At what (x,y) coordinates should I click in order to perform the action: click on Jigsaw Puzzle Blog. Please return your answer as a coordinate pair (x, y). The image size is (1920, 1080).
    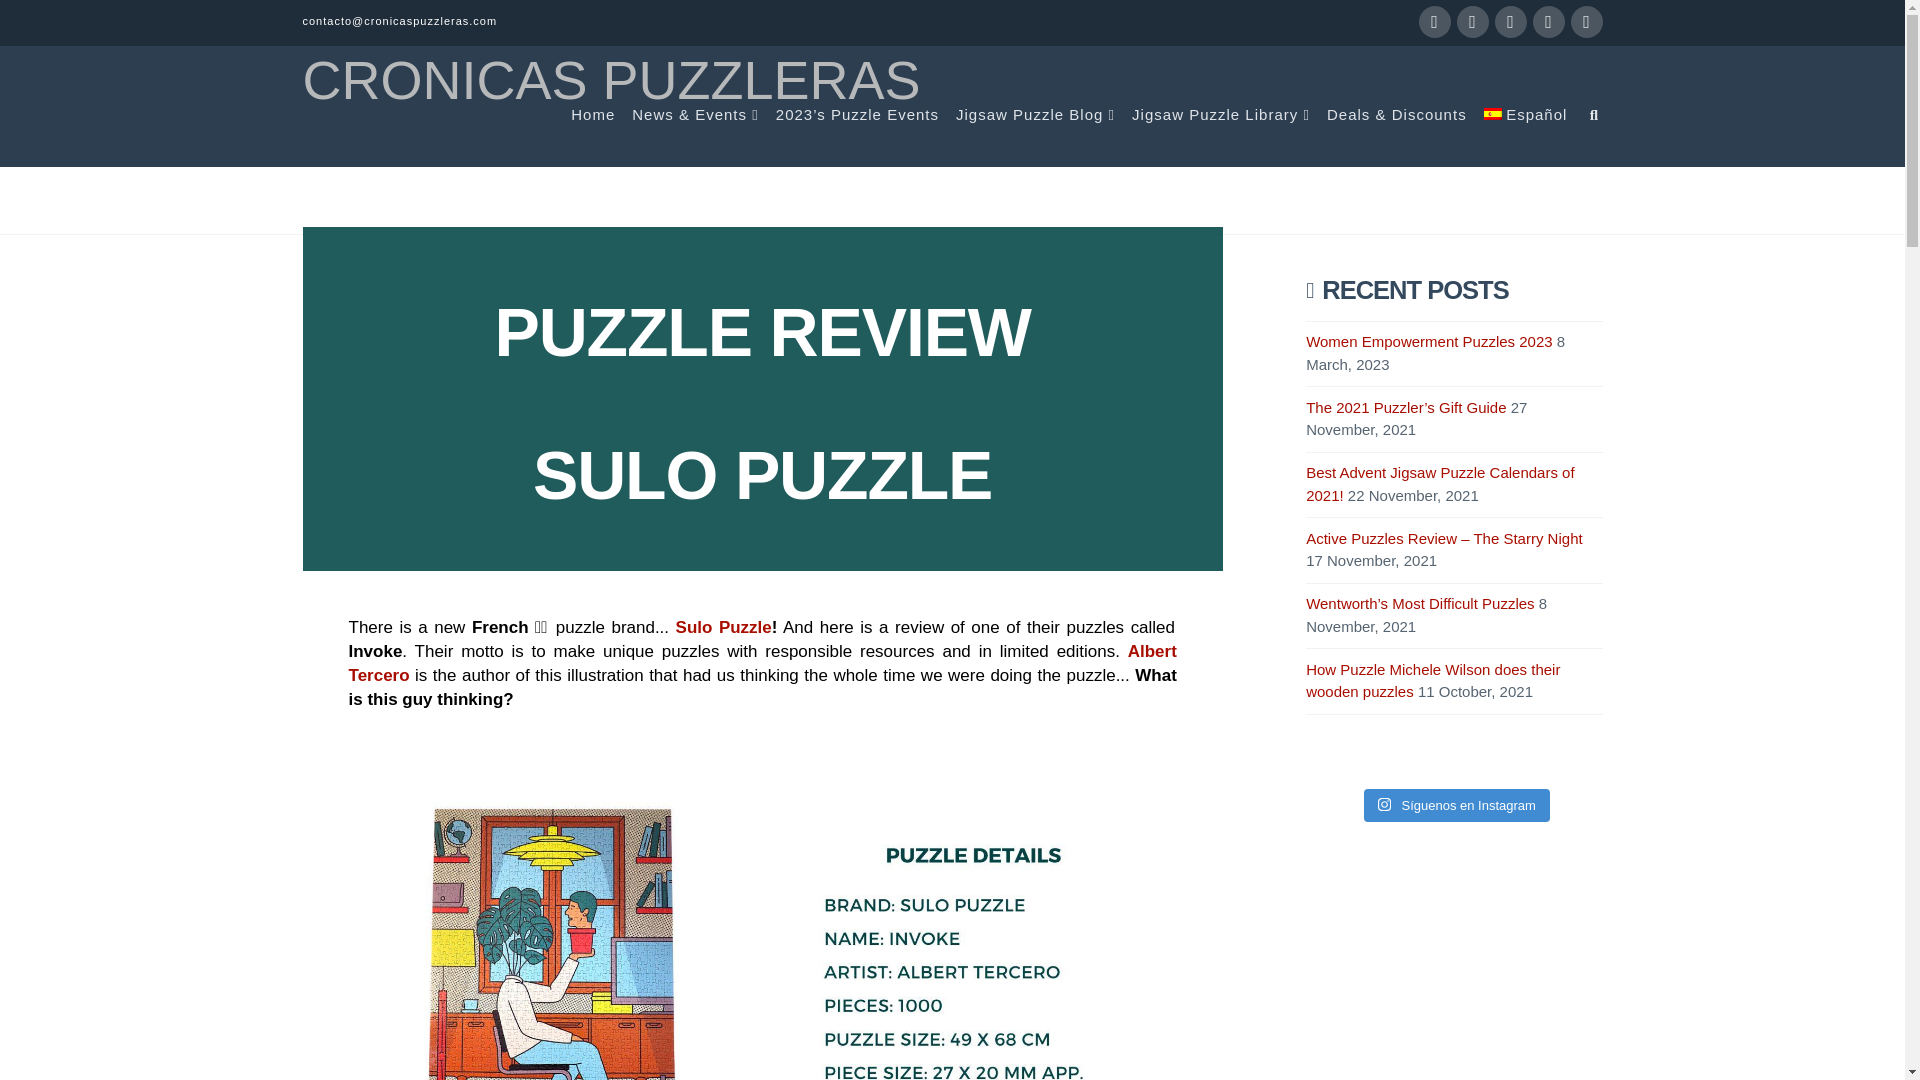
    Looking at the image, I should click on (1034, 136).